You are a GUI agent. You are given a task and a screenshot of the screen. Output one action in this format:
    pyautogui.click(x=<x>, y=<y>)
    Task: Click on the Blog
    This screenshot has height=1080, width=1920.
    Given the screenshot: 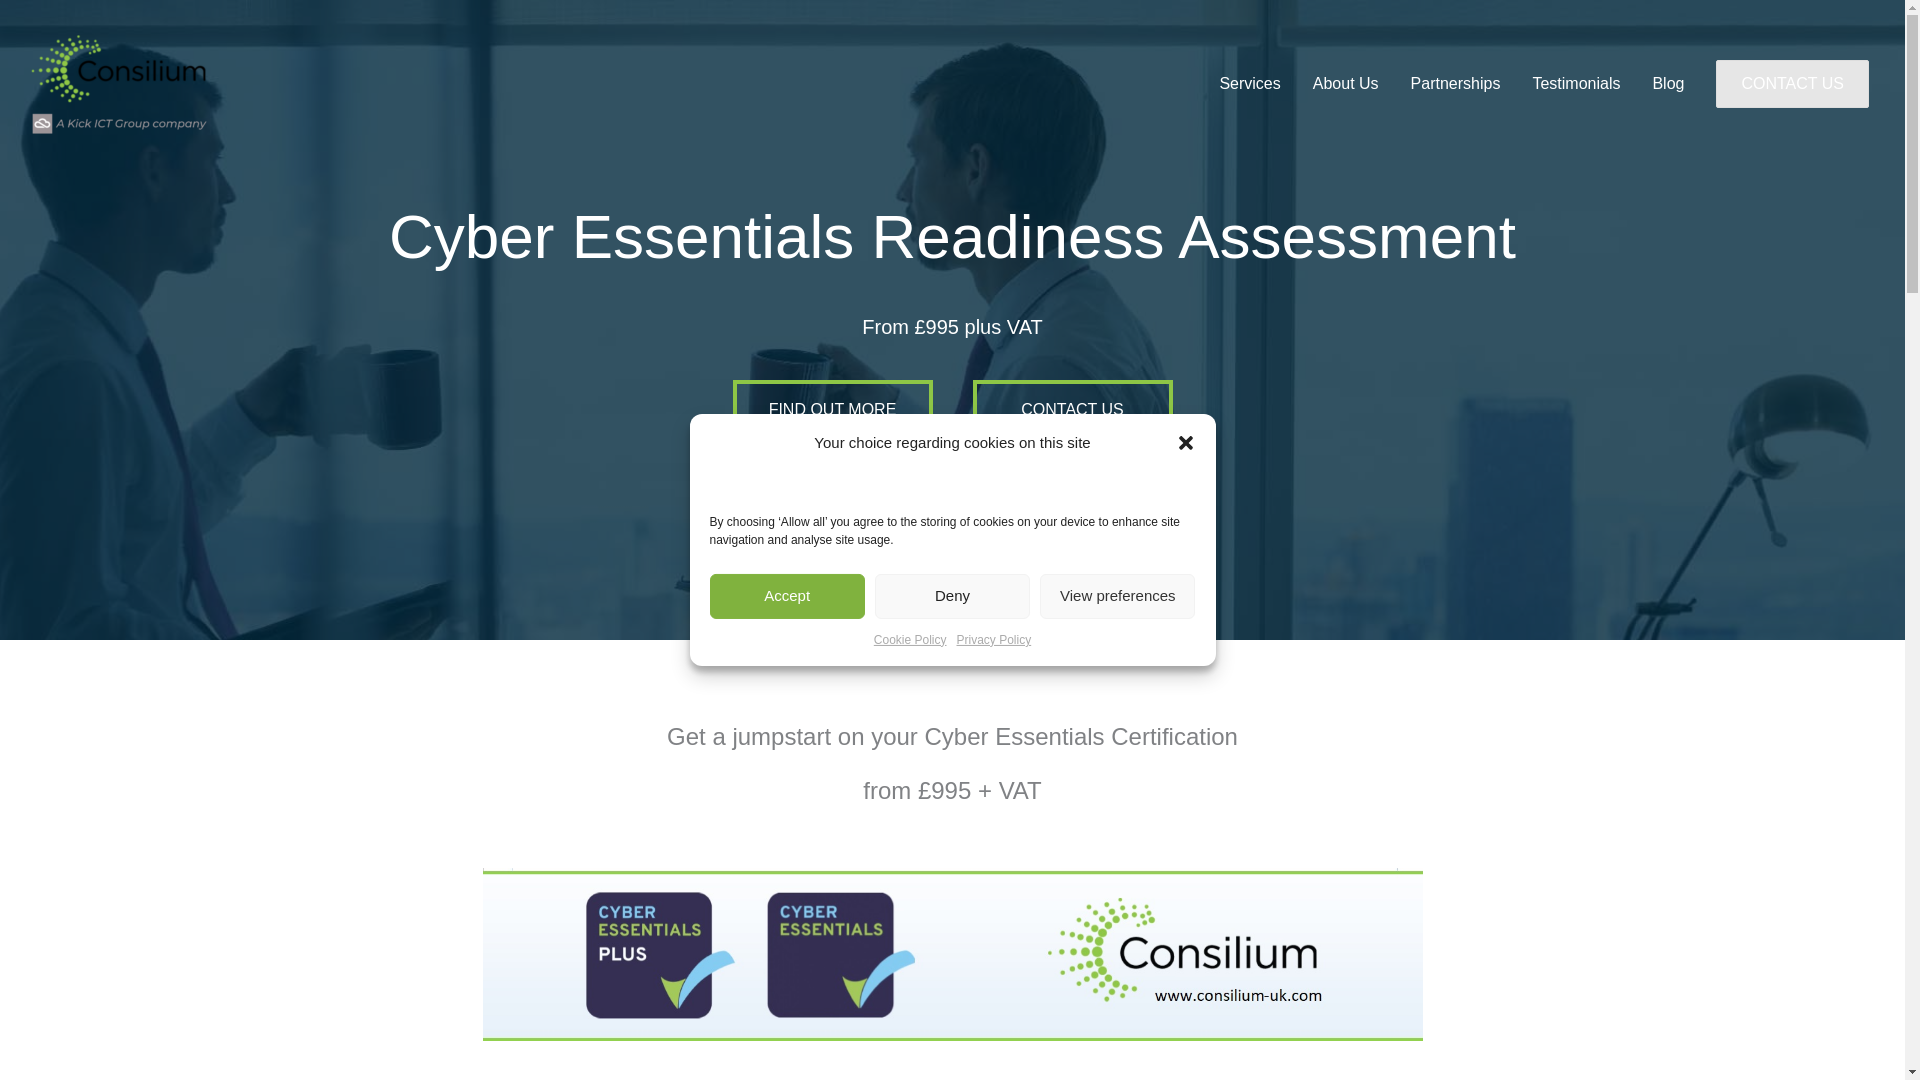 What is the action you would take?
    pyautogui.click(x=1667, y=83)
    